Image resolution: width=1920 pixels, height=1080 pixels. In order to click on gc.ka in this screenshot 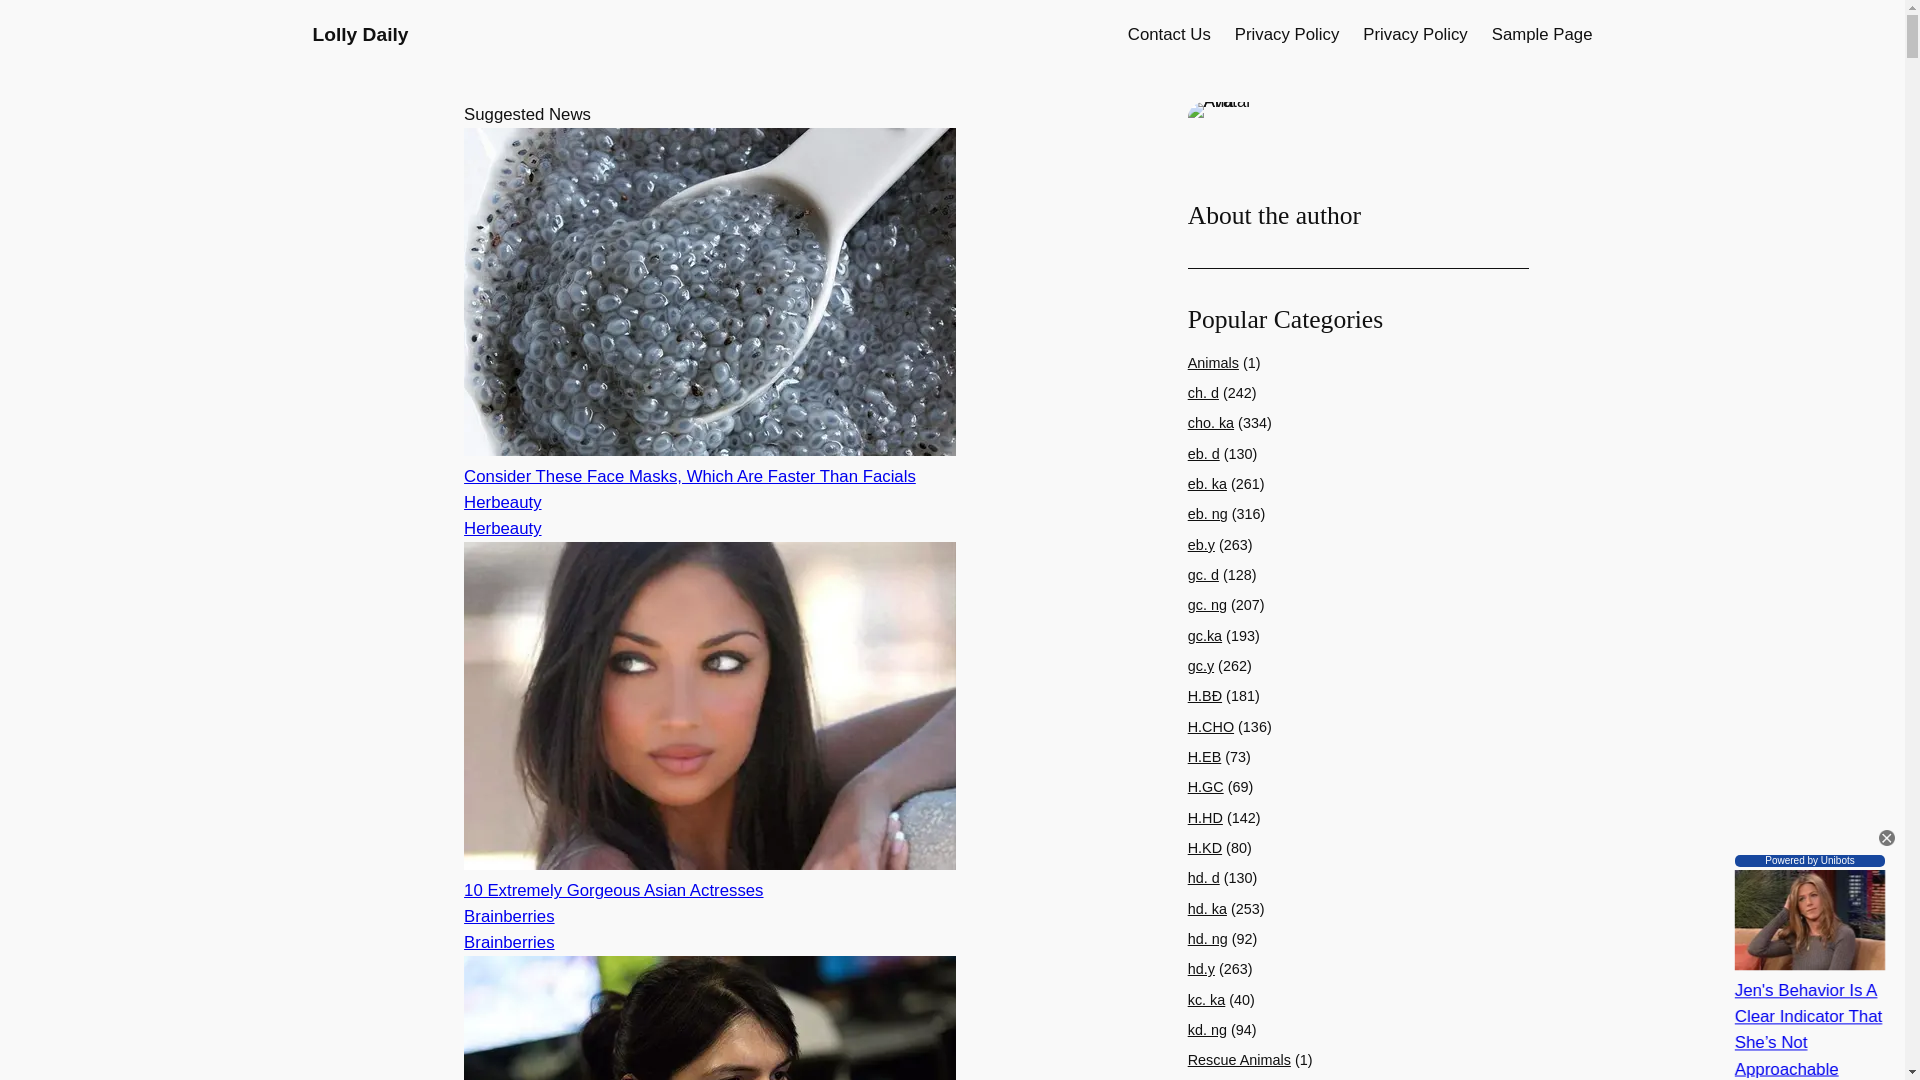, I will do `click(1204, 635)`.